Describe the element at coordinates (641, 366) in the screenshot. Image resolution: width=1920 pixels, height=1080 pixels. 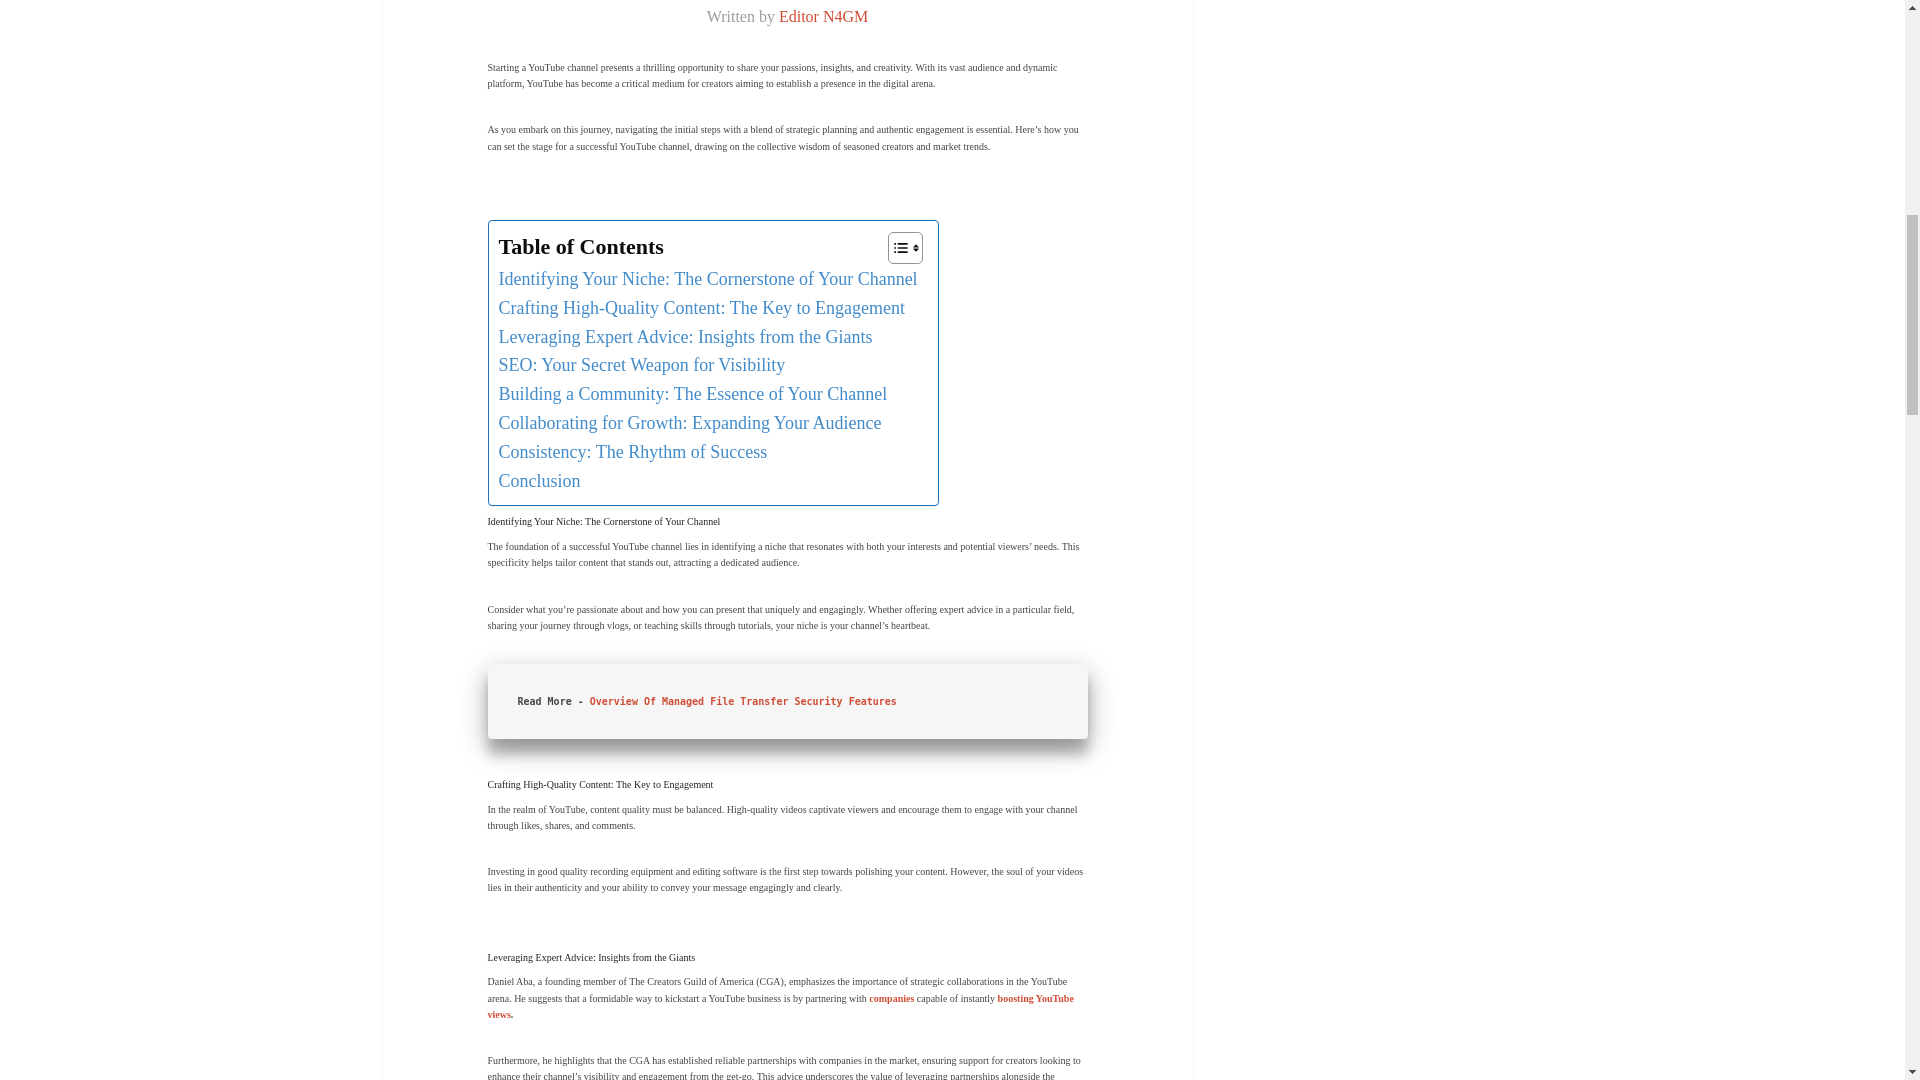
I see `SEO: Your Secret Weapon for Visibility` at that location.